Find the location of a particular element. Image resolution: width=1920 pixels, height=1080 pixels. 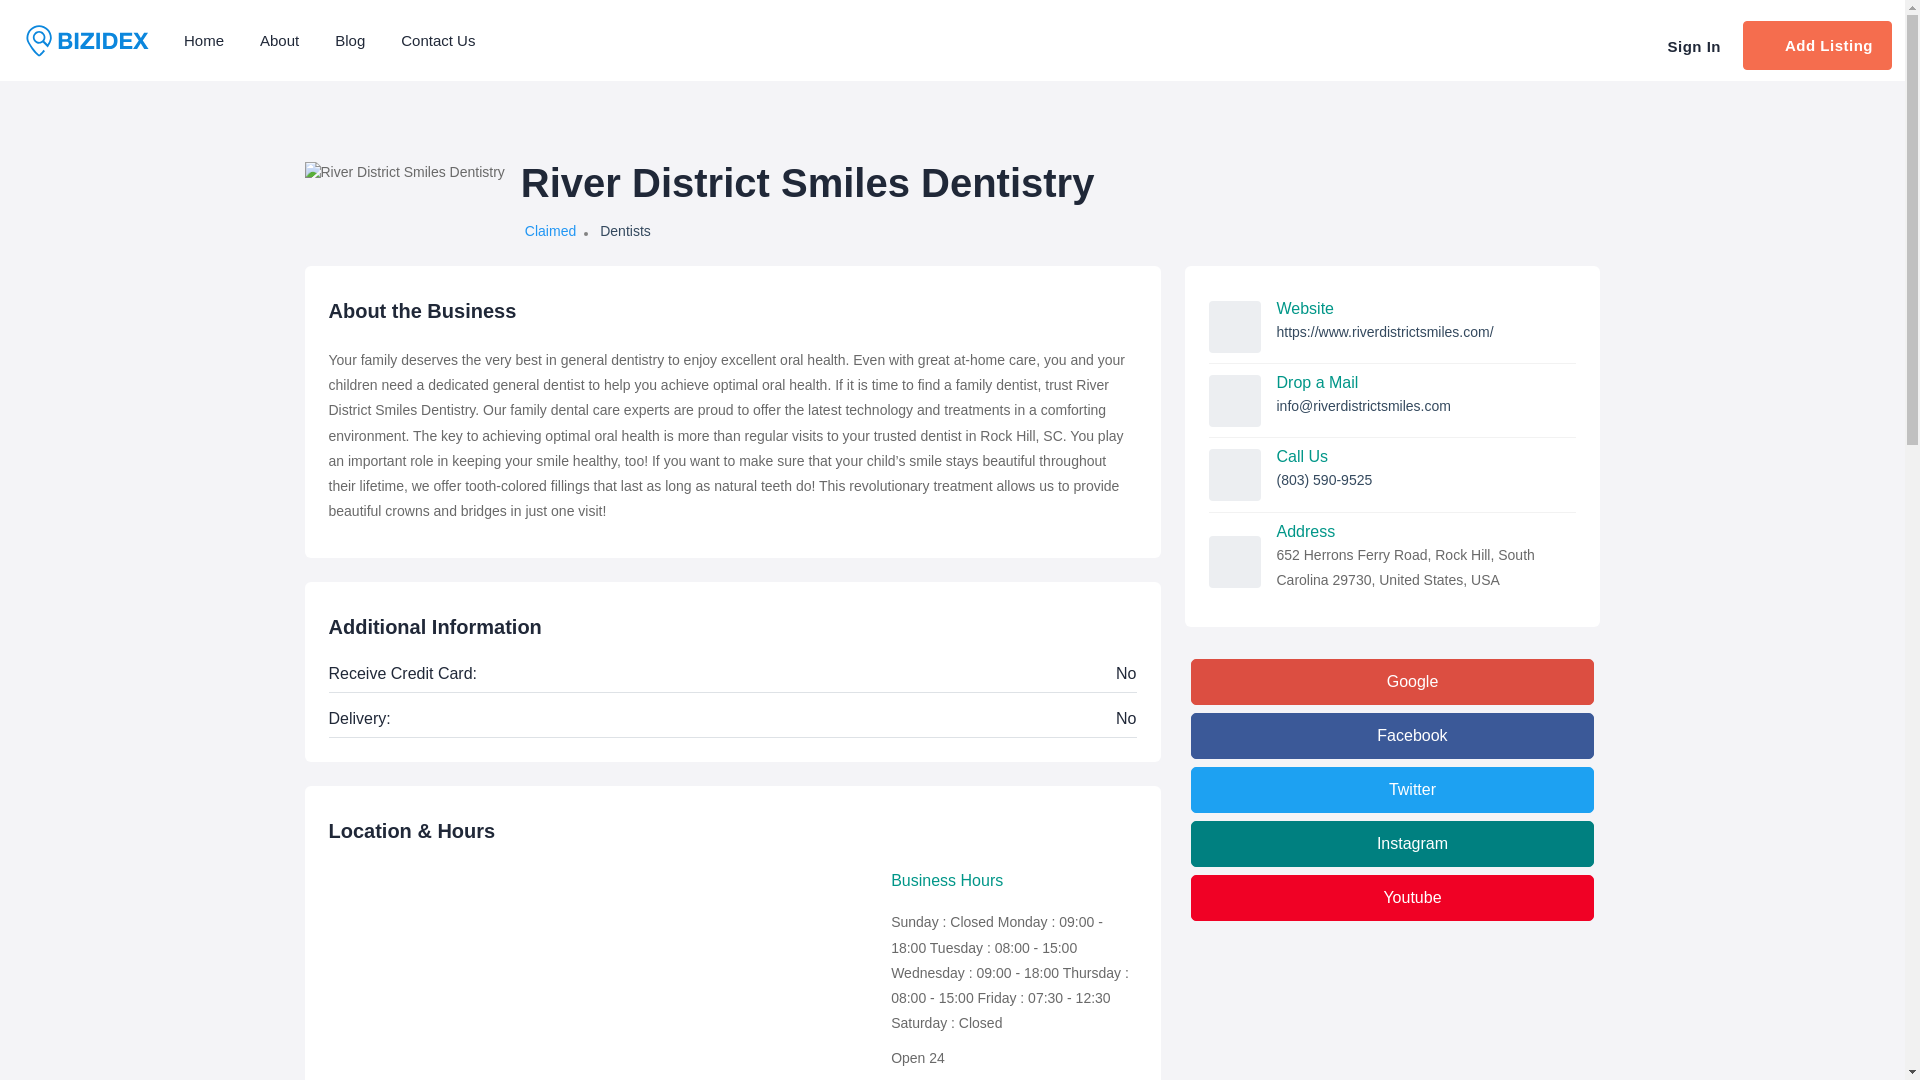

Youtube is located at coordinates (1392, 898).